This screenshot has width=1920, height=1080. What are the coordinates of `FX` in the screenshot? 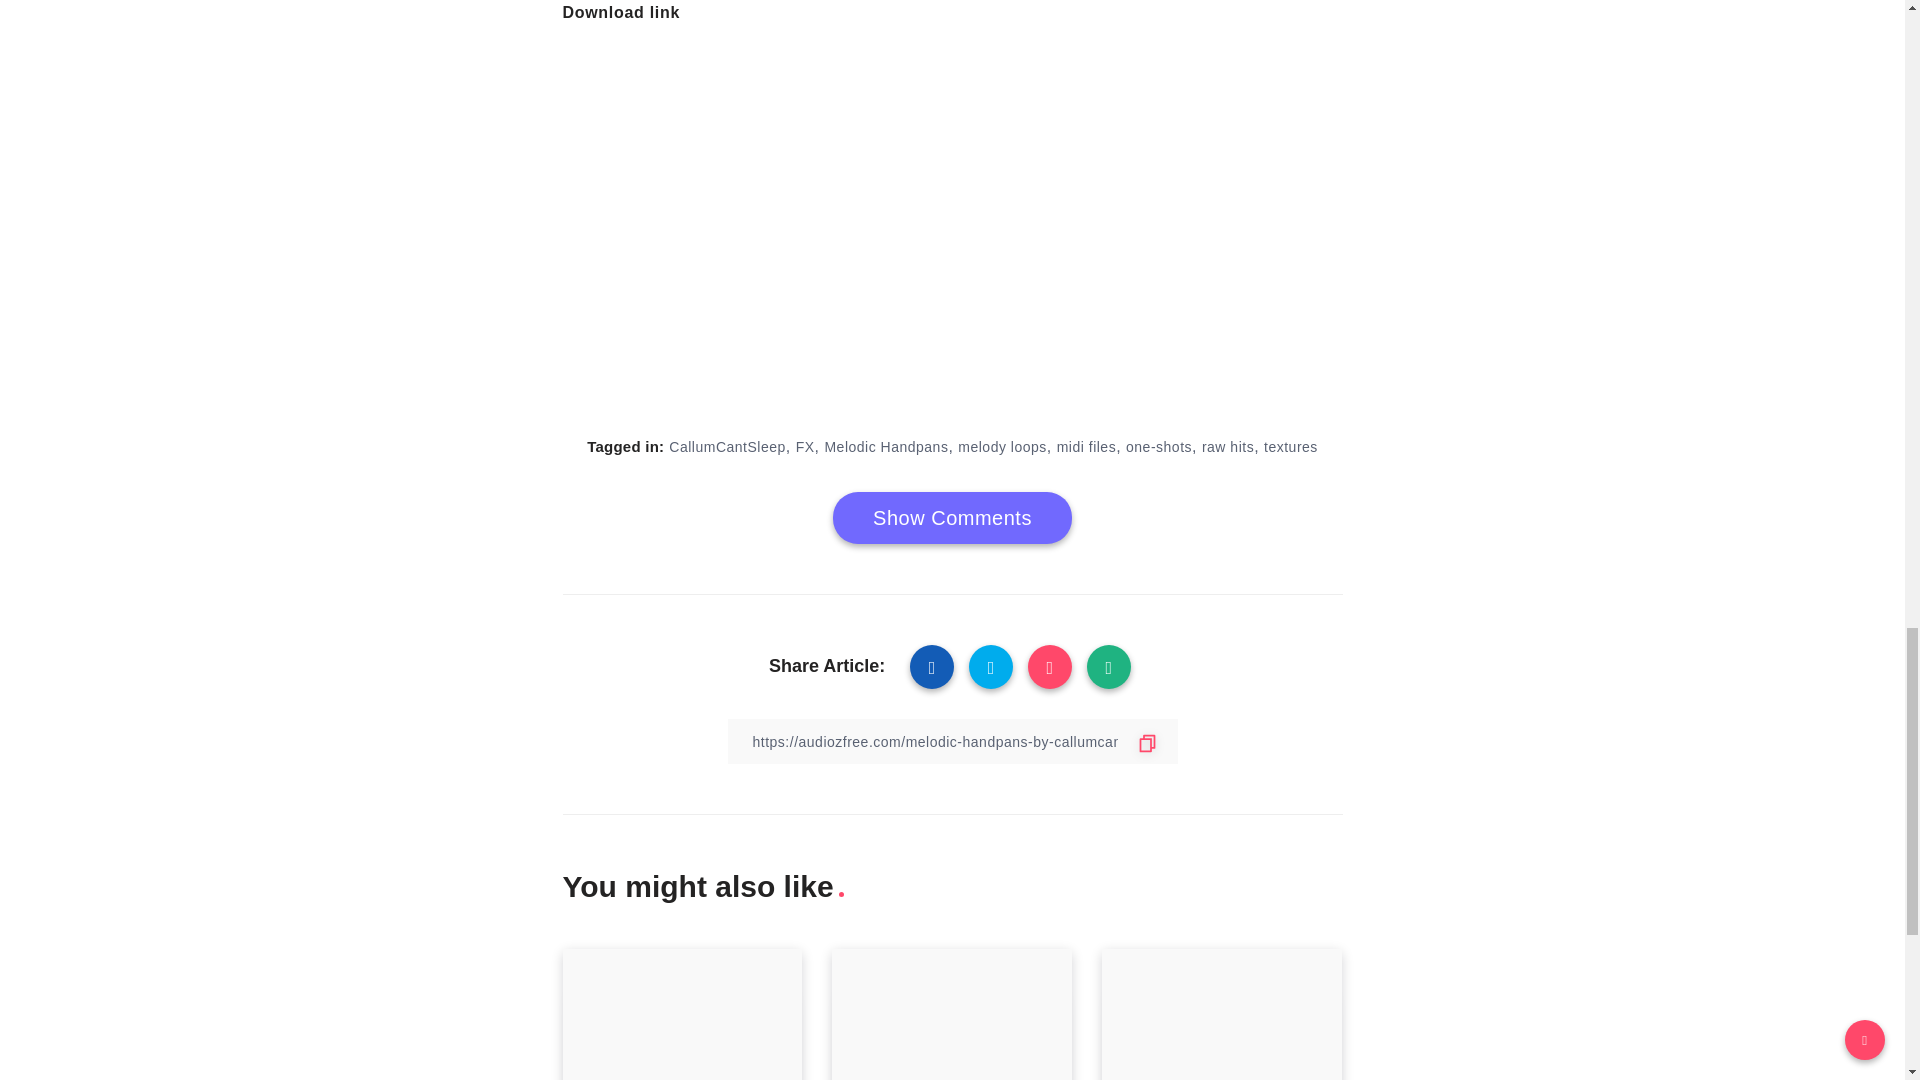 It's located at (805, 446).